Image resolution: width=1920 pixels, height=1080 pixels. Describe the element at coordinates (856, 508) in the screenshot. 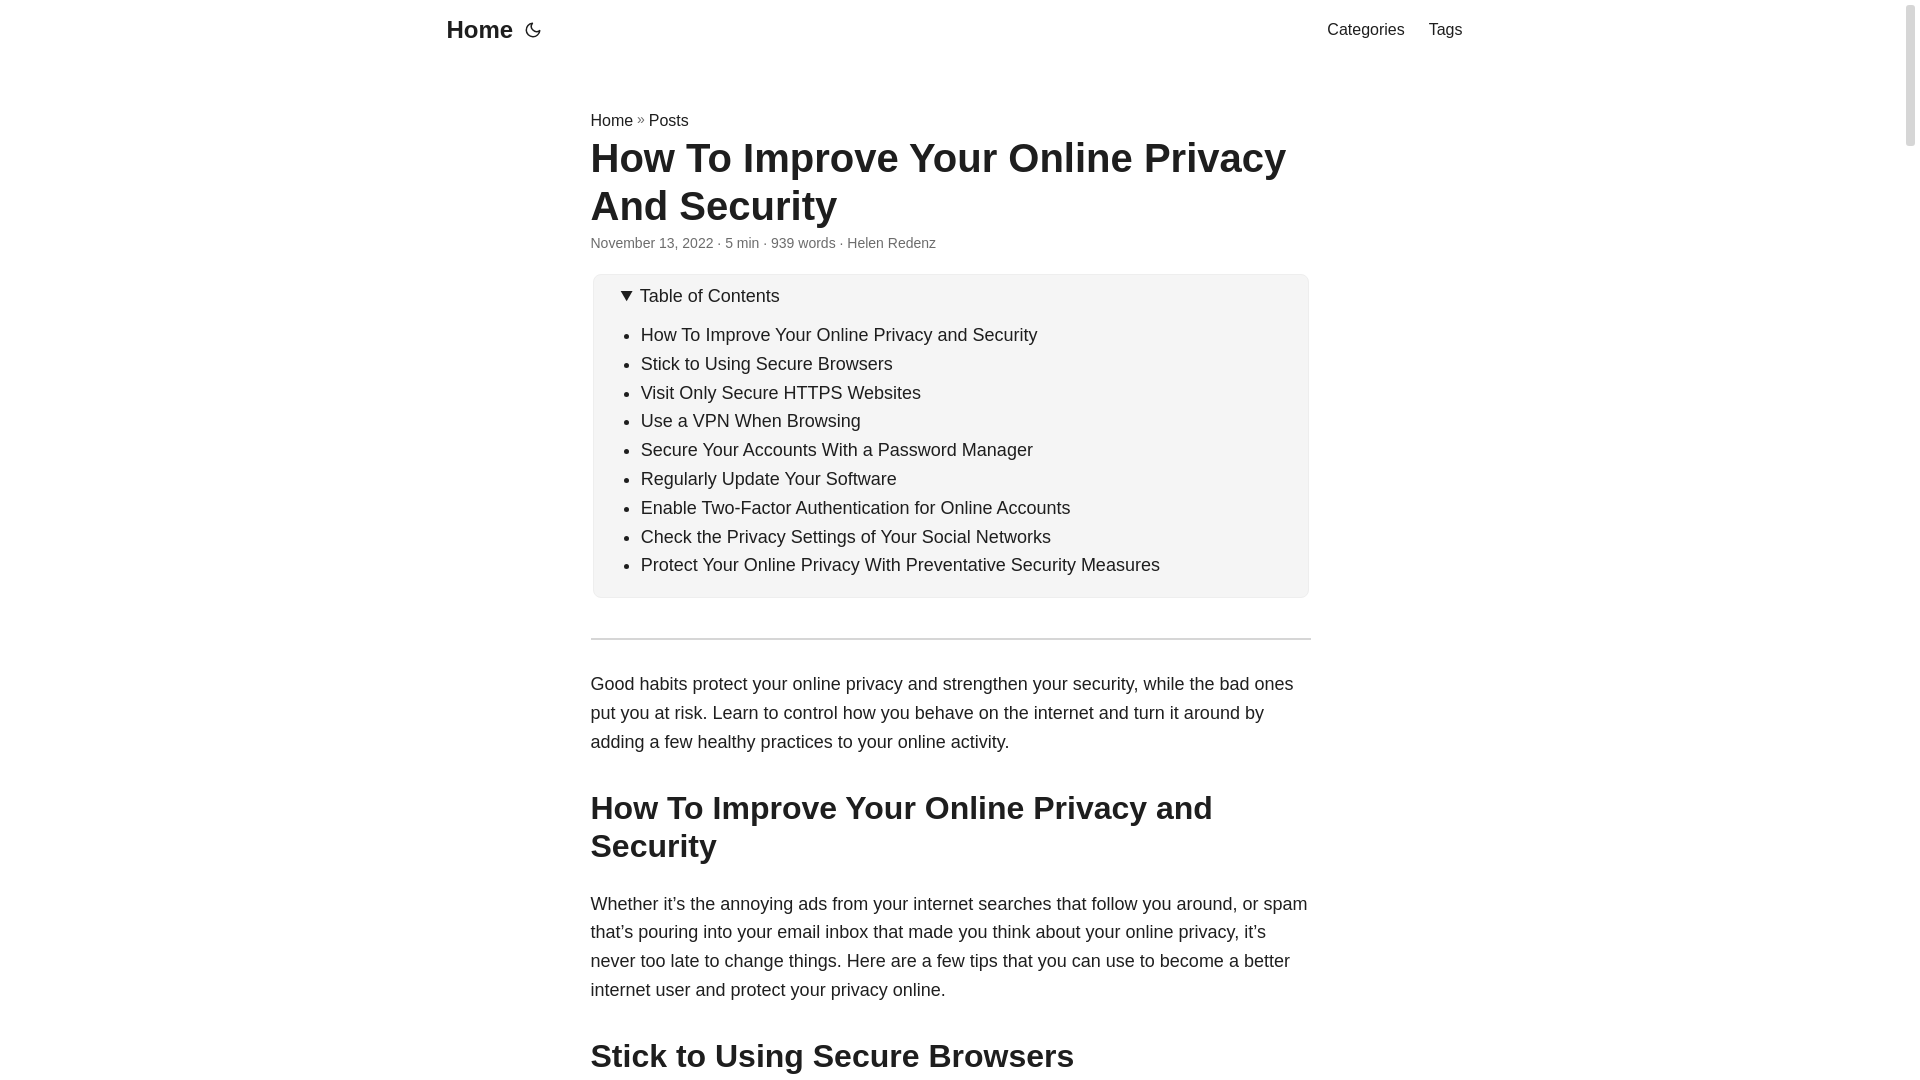

I see `Enable Two-Factor Authentication for Online Accounts` at that location.